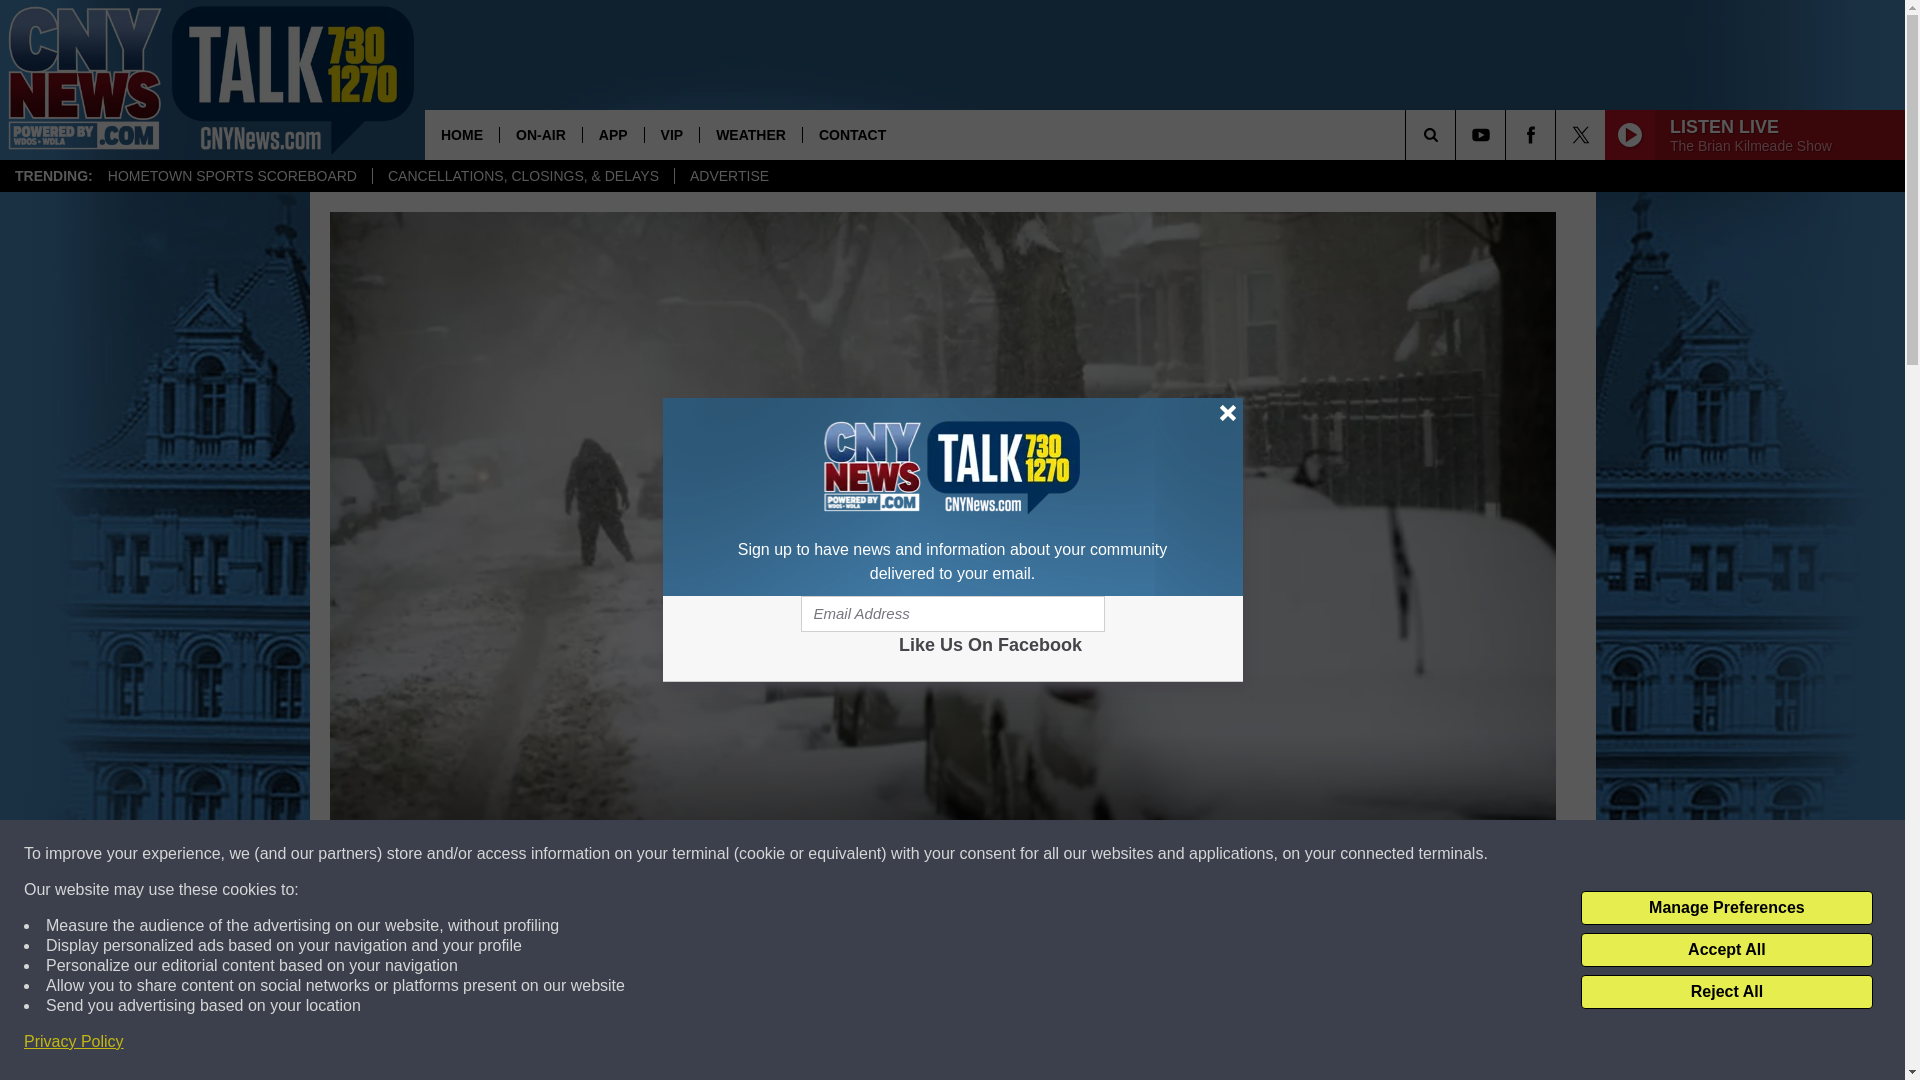 The width and height of the screenshot is (1920, 1080). Describe the element at coordinates (750, 134) in the screenshot. I see `WEATHER` at that location.